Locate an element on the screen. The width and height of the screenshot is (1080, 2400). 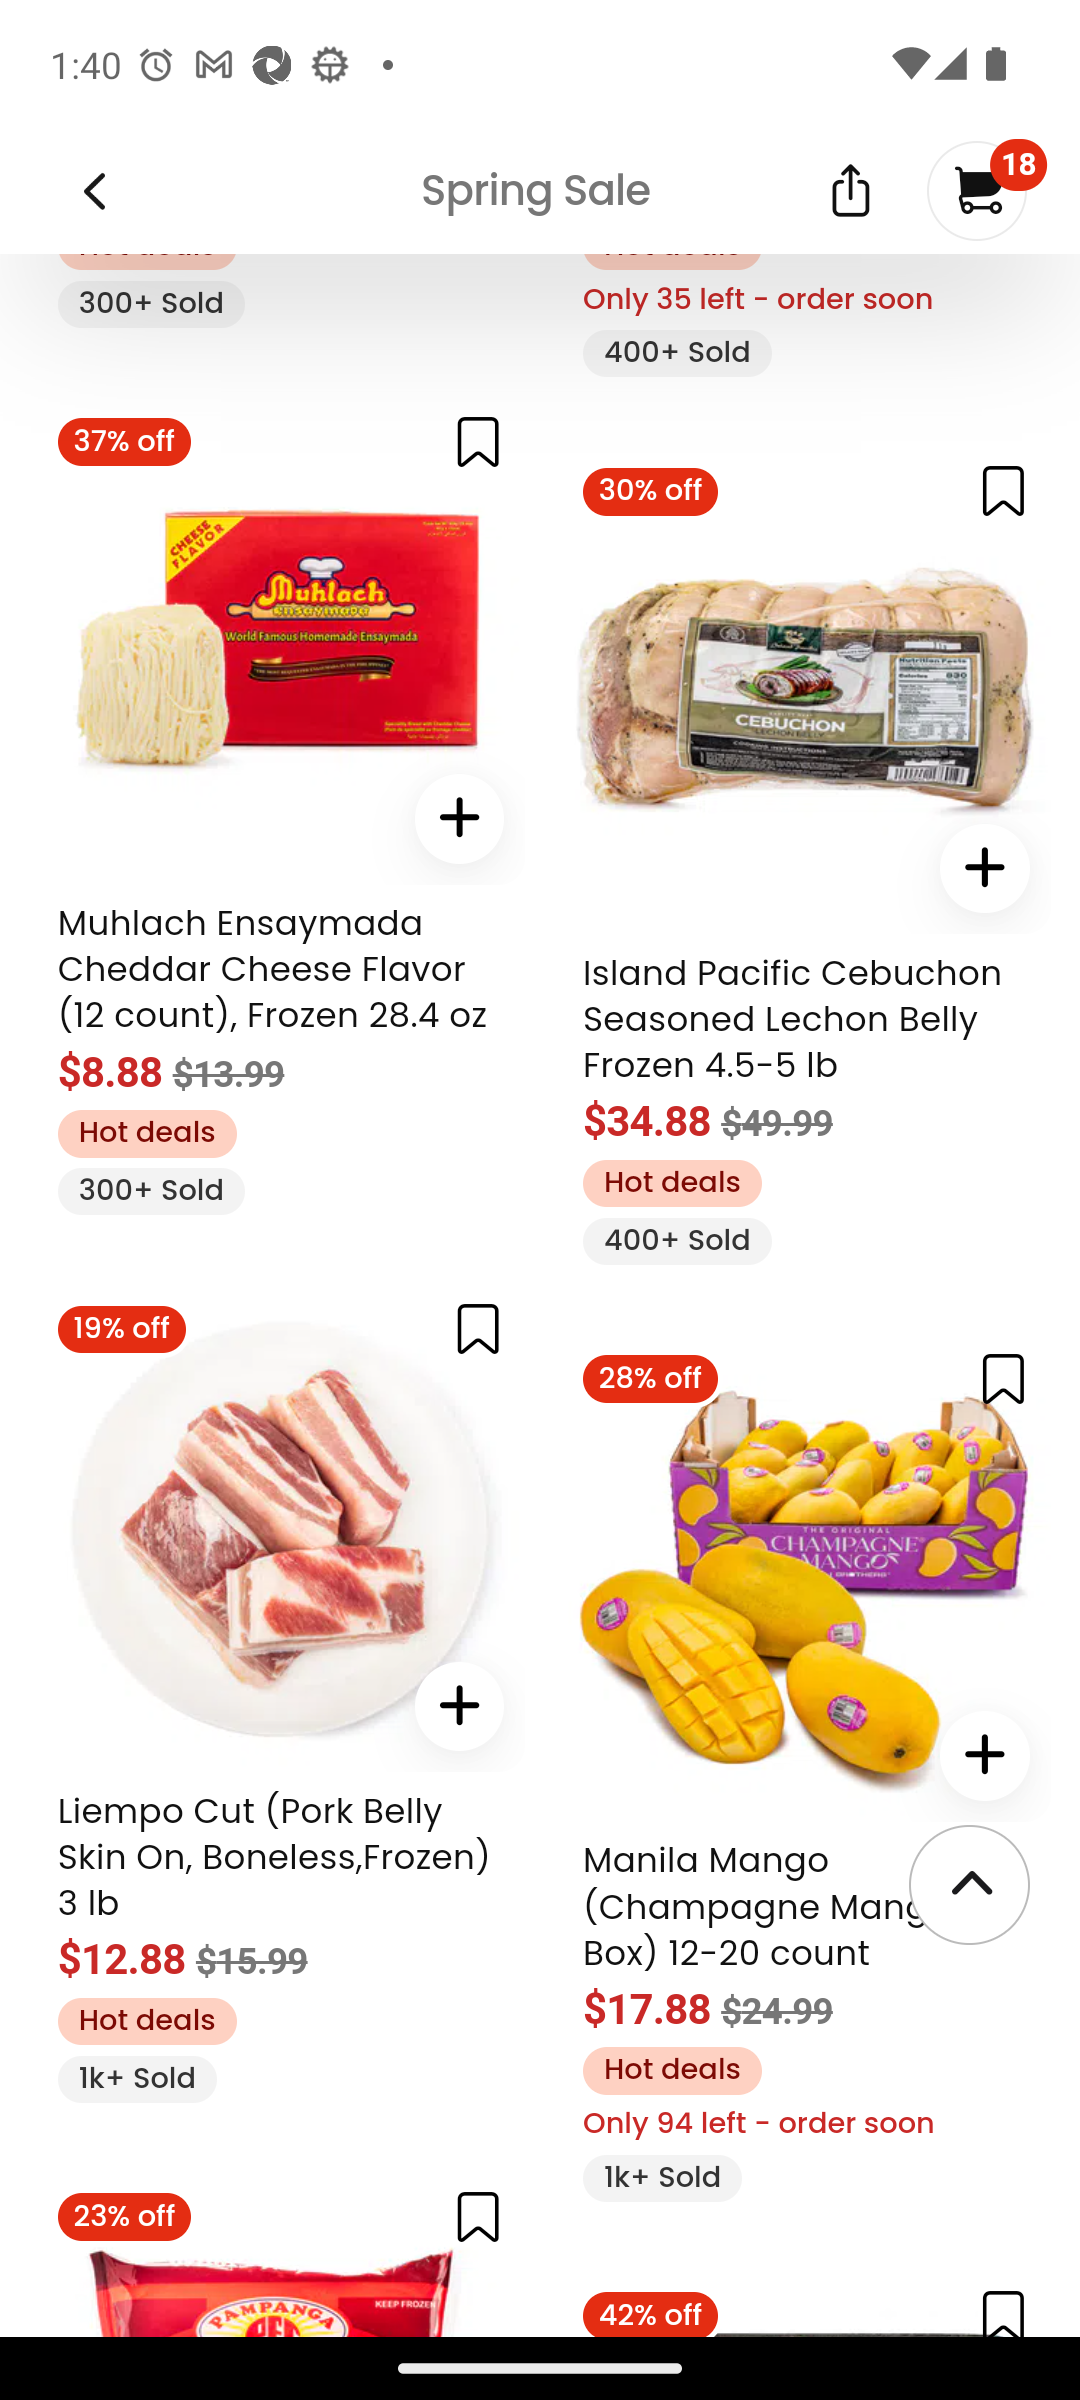
18 My cart is located at coordinates (977, 190).